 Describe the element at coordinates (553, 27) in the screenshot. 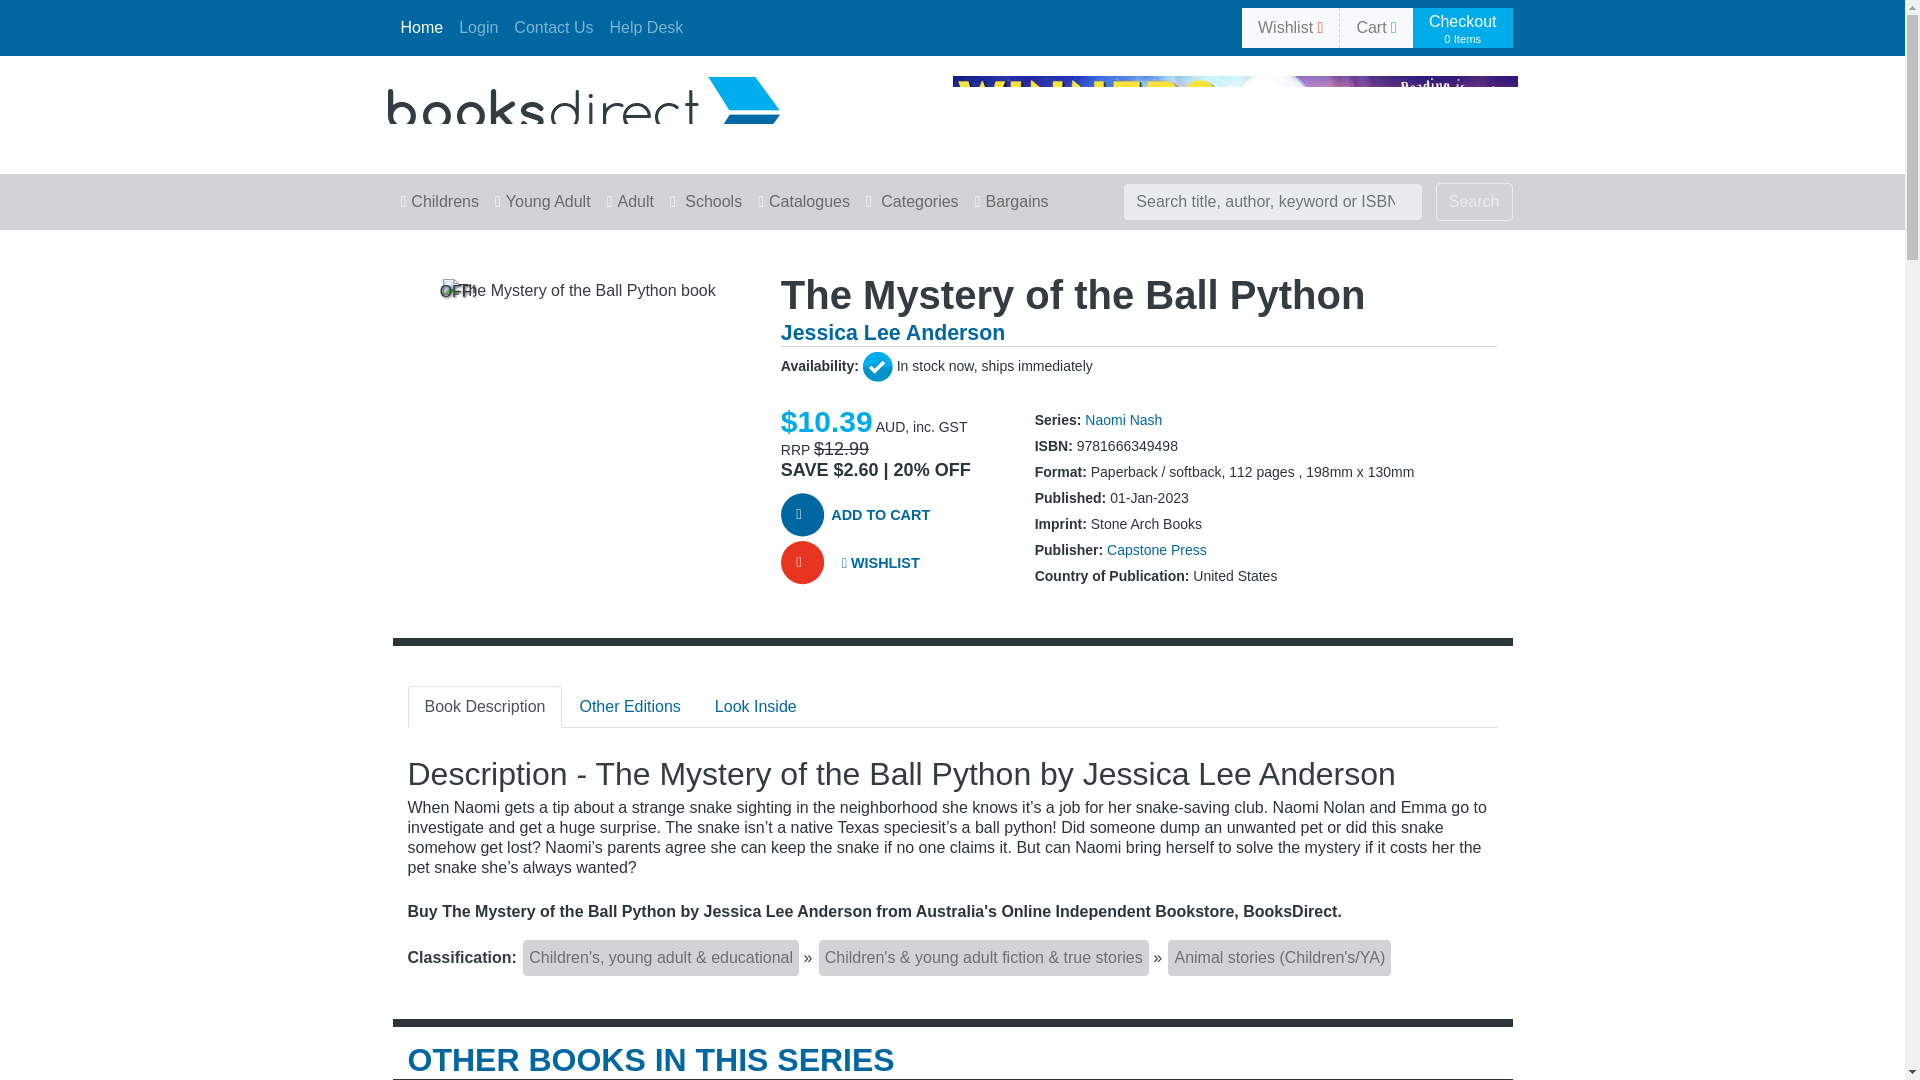

I see `Contact Us` at that location.